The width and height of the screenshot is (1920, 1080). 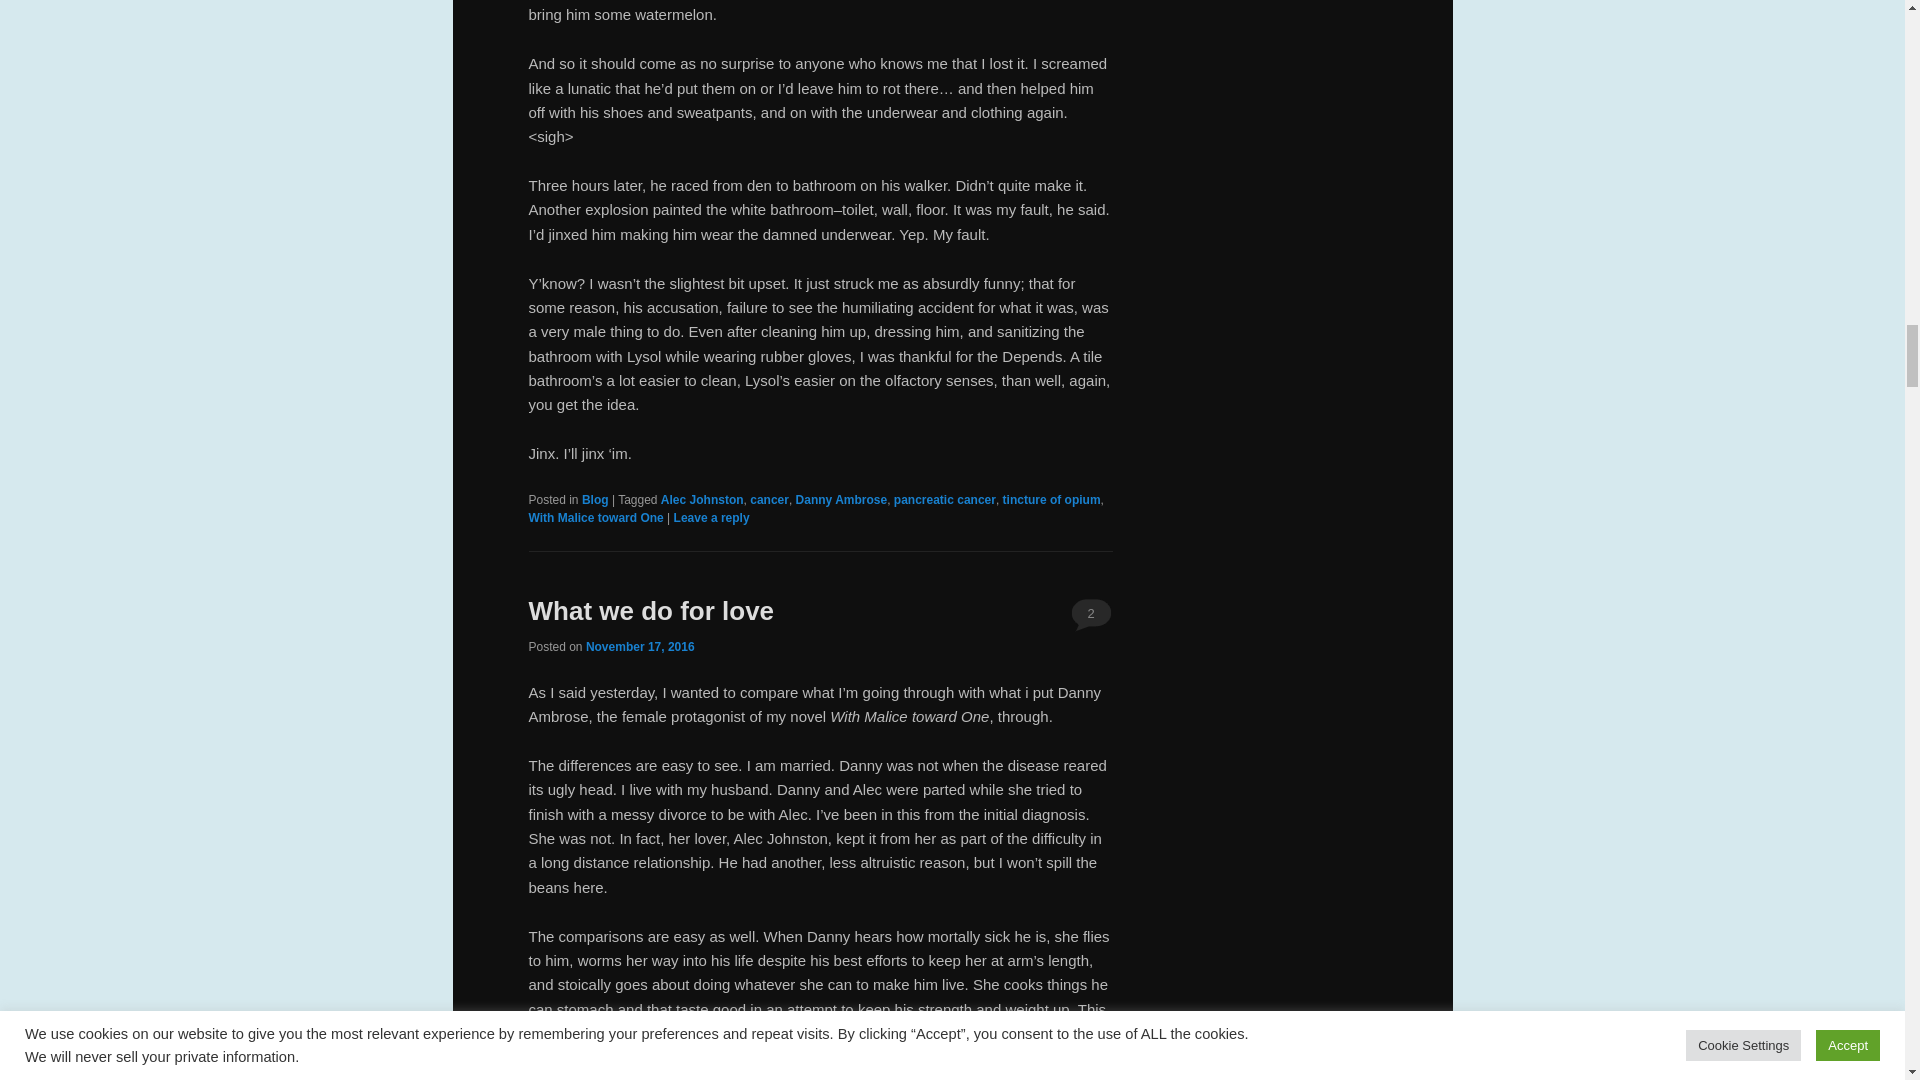 What do you see at coordinates (640, 647) in the screenshot?
I see `2:02 pm` at bounding box center [640, 647].